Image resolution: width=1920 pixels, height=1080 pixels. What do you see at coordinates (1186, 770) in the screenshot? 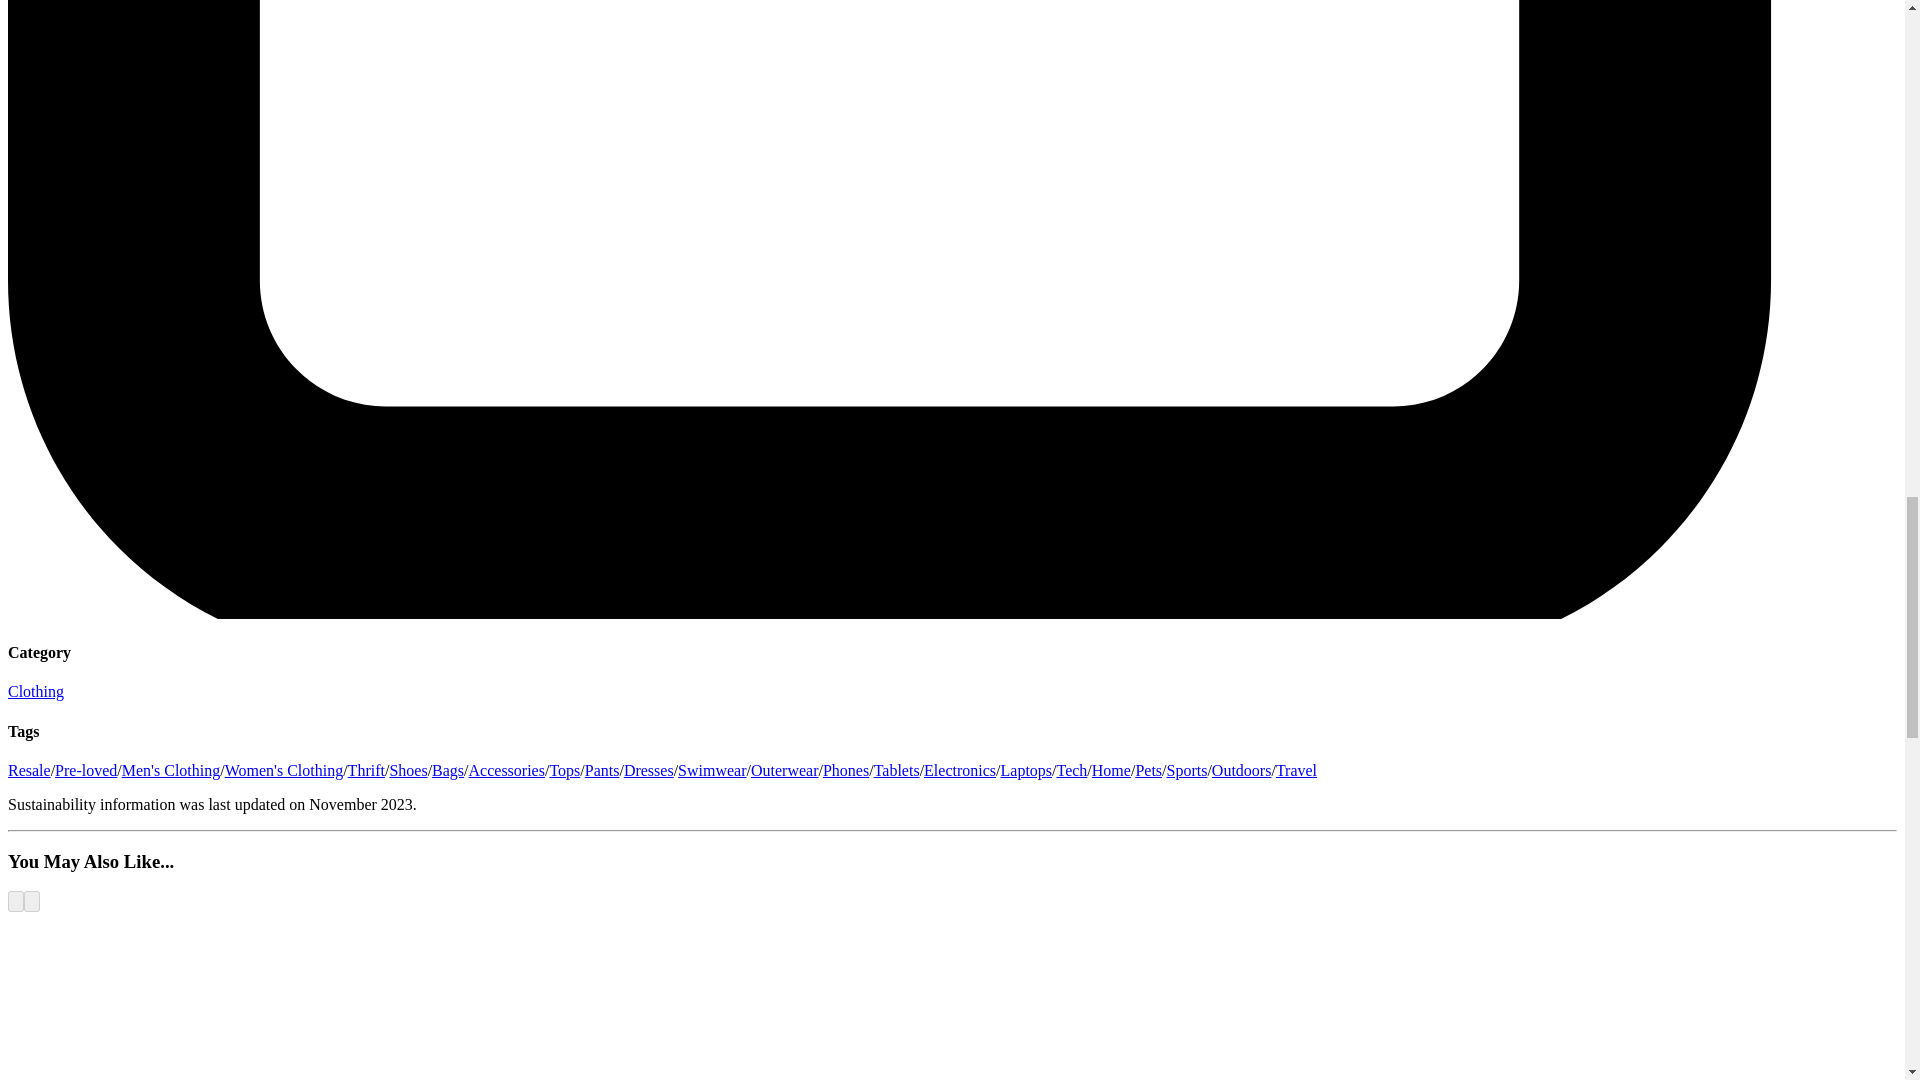
I see `Sports` at bounding box center [1186, 770].